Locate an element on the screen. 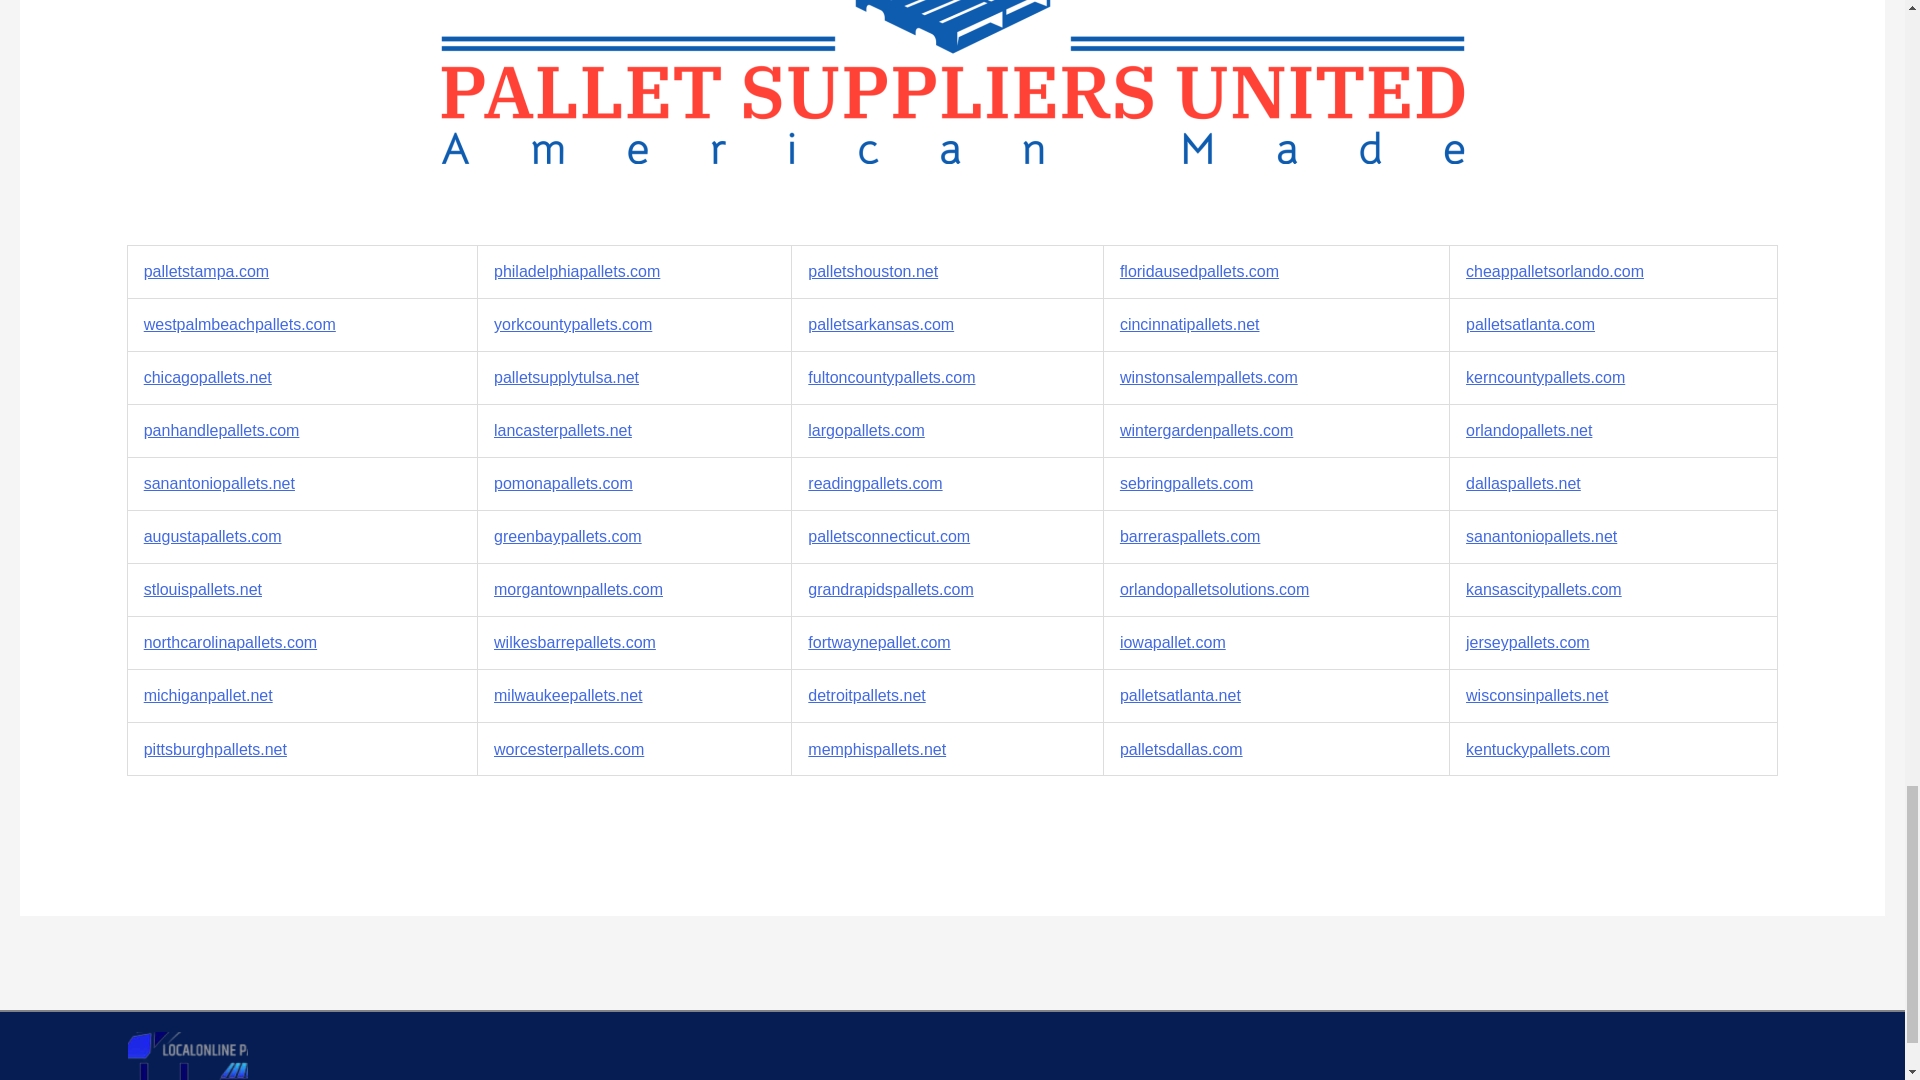  wintergardenpallets.com is located at coordinates (1206, 430).